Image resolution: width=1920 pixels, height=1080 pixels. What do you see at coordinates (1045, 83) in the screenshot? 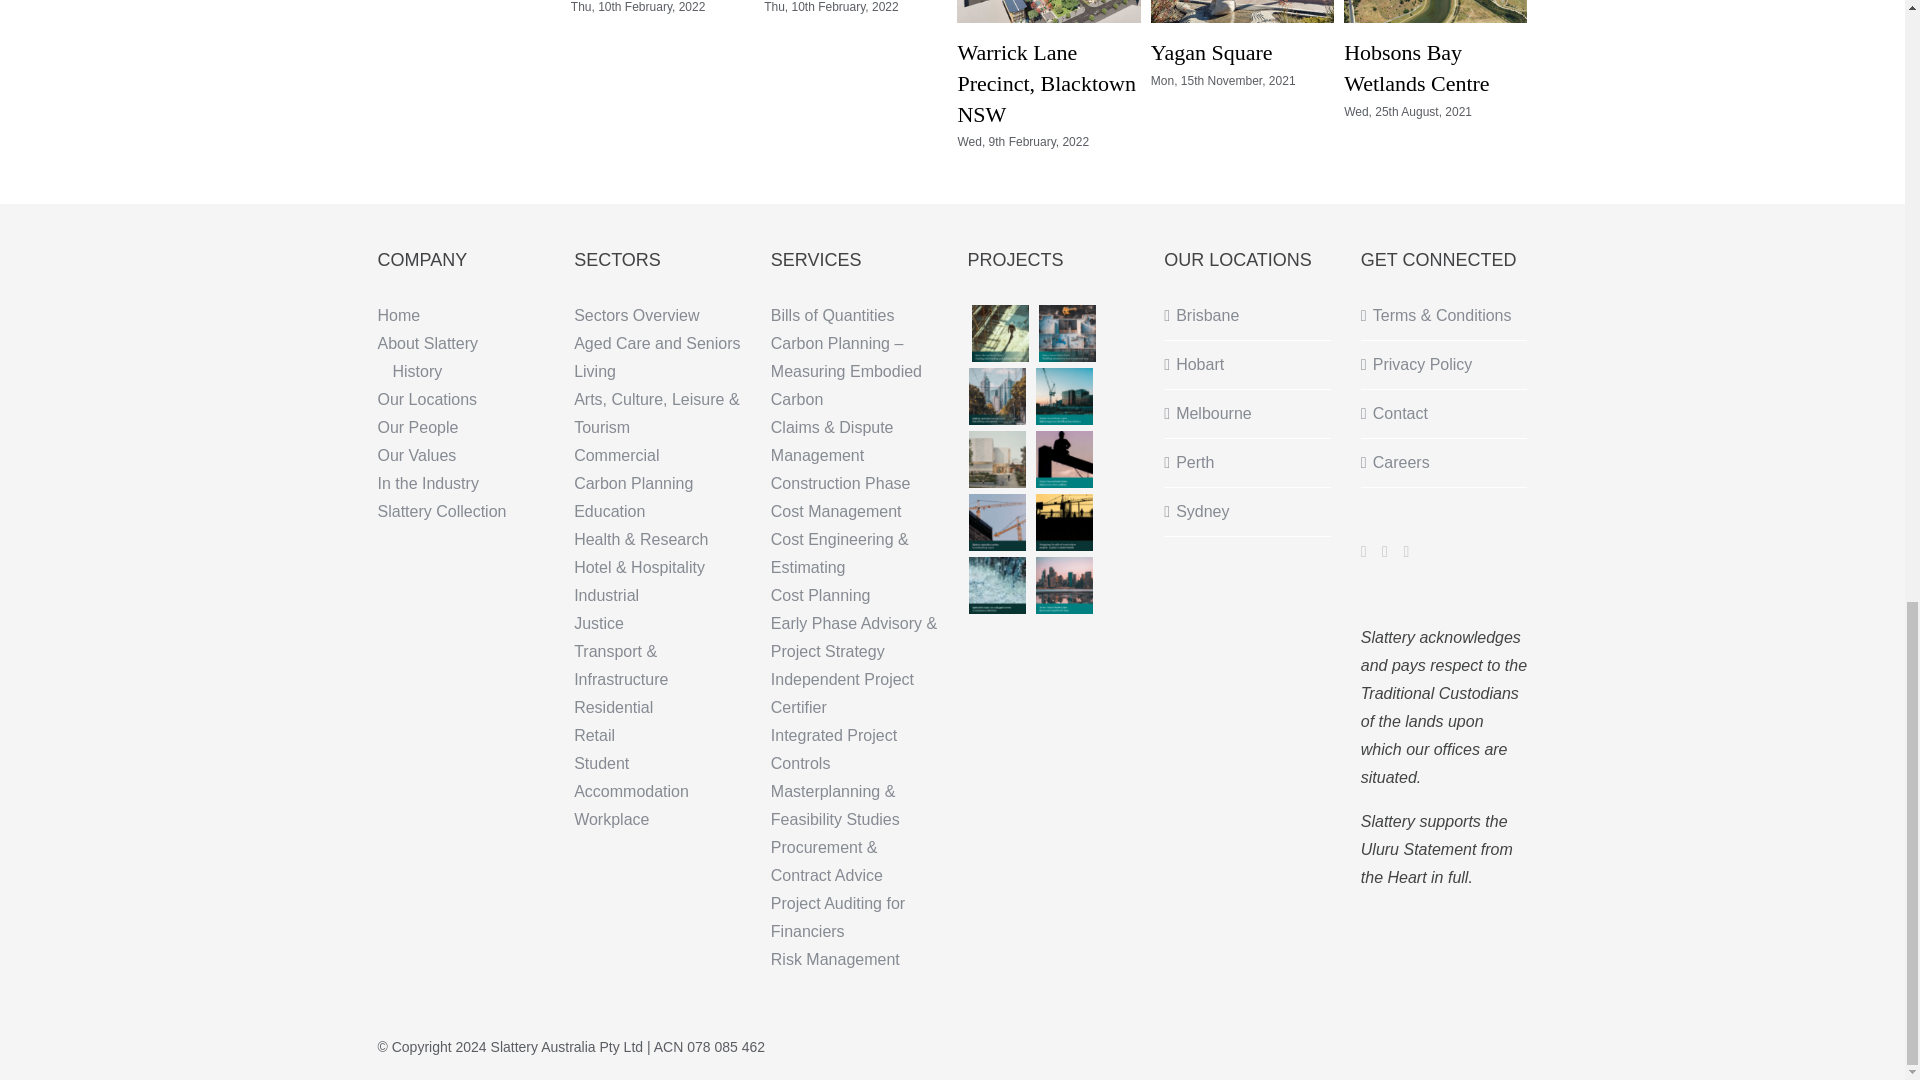
I see `Warrick Lane Precinct, Blacktown NSW` at bounding box center [1045, 83].